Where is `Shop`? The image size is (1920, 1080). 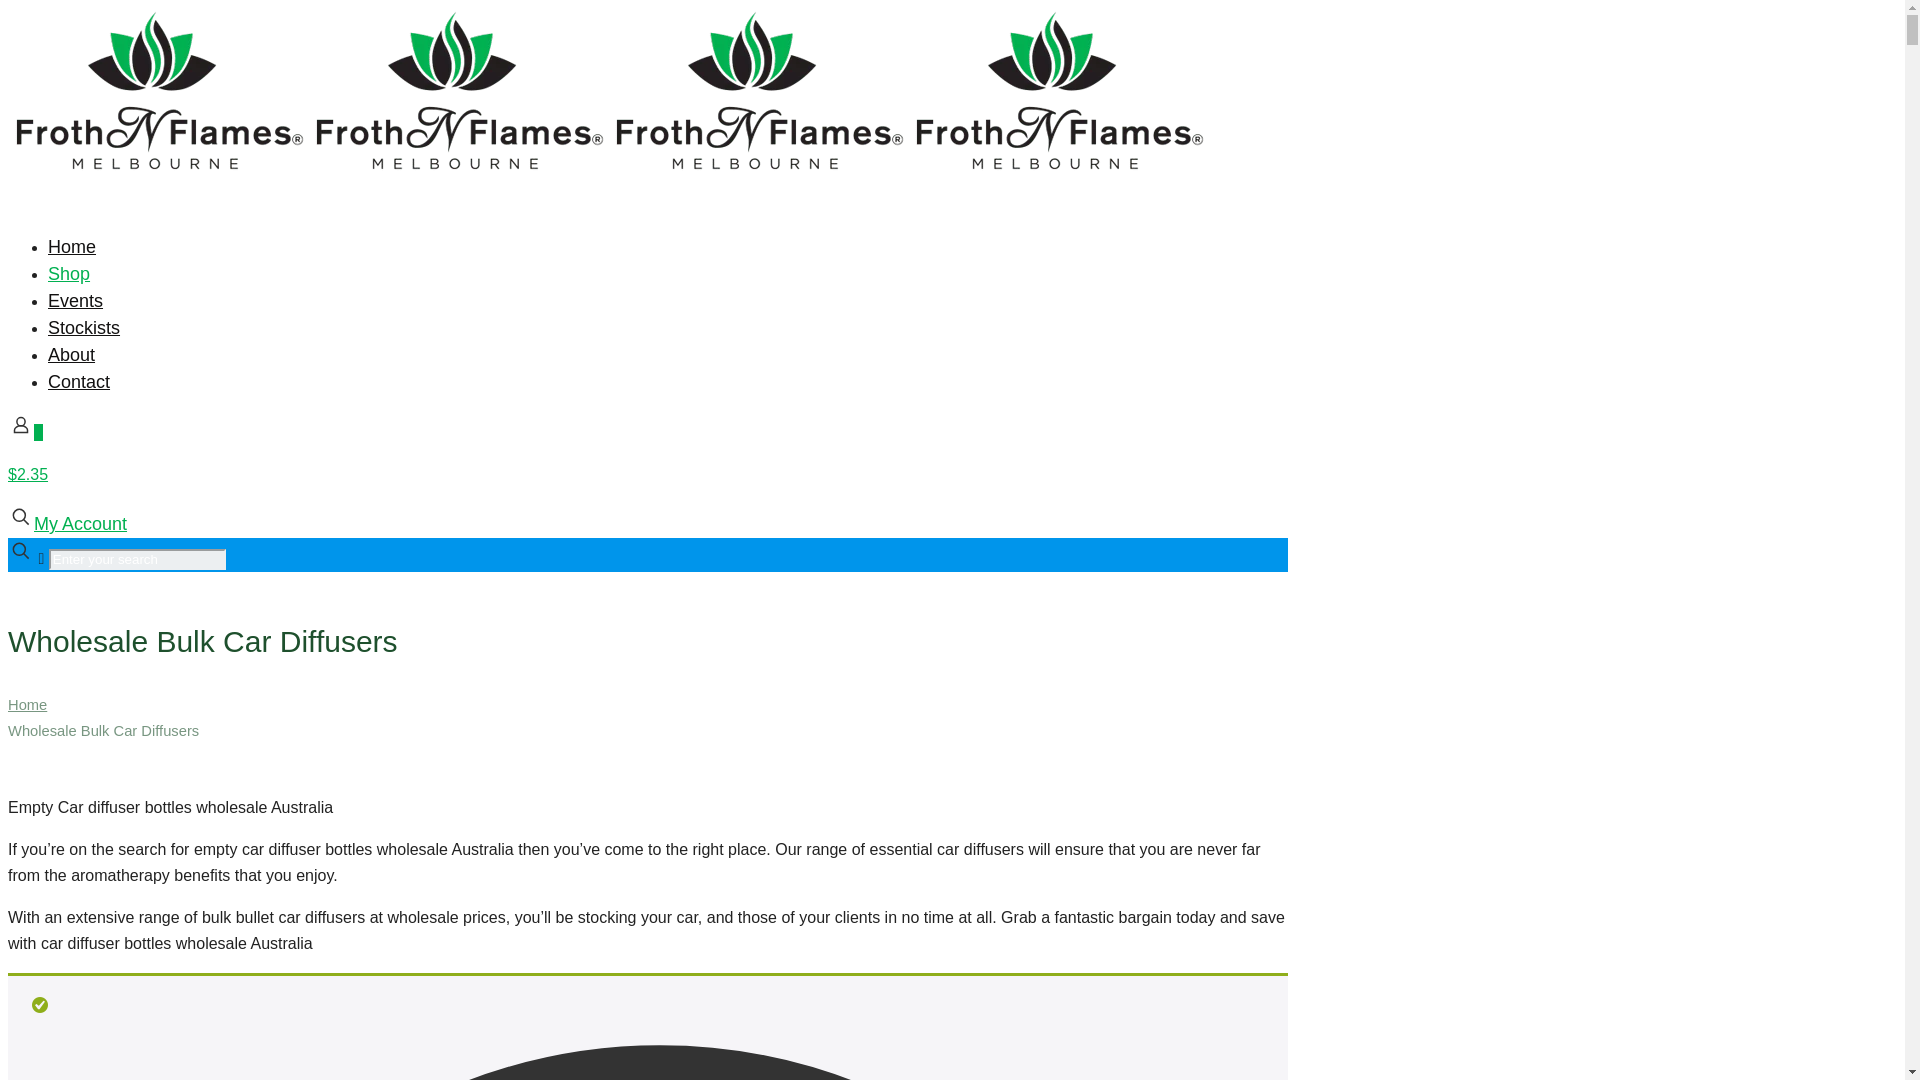
Shop is located at coordinates (69, 274).